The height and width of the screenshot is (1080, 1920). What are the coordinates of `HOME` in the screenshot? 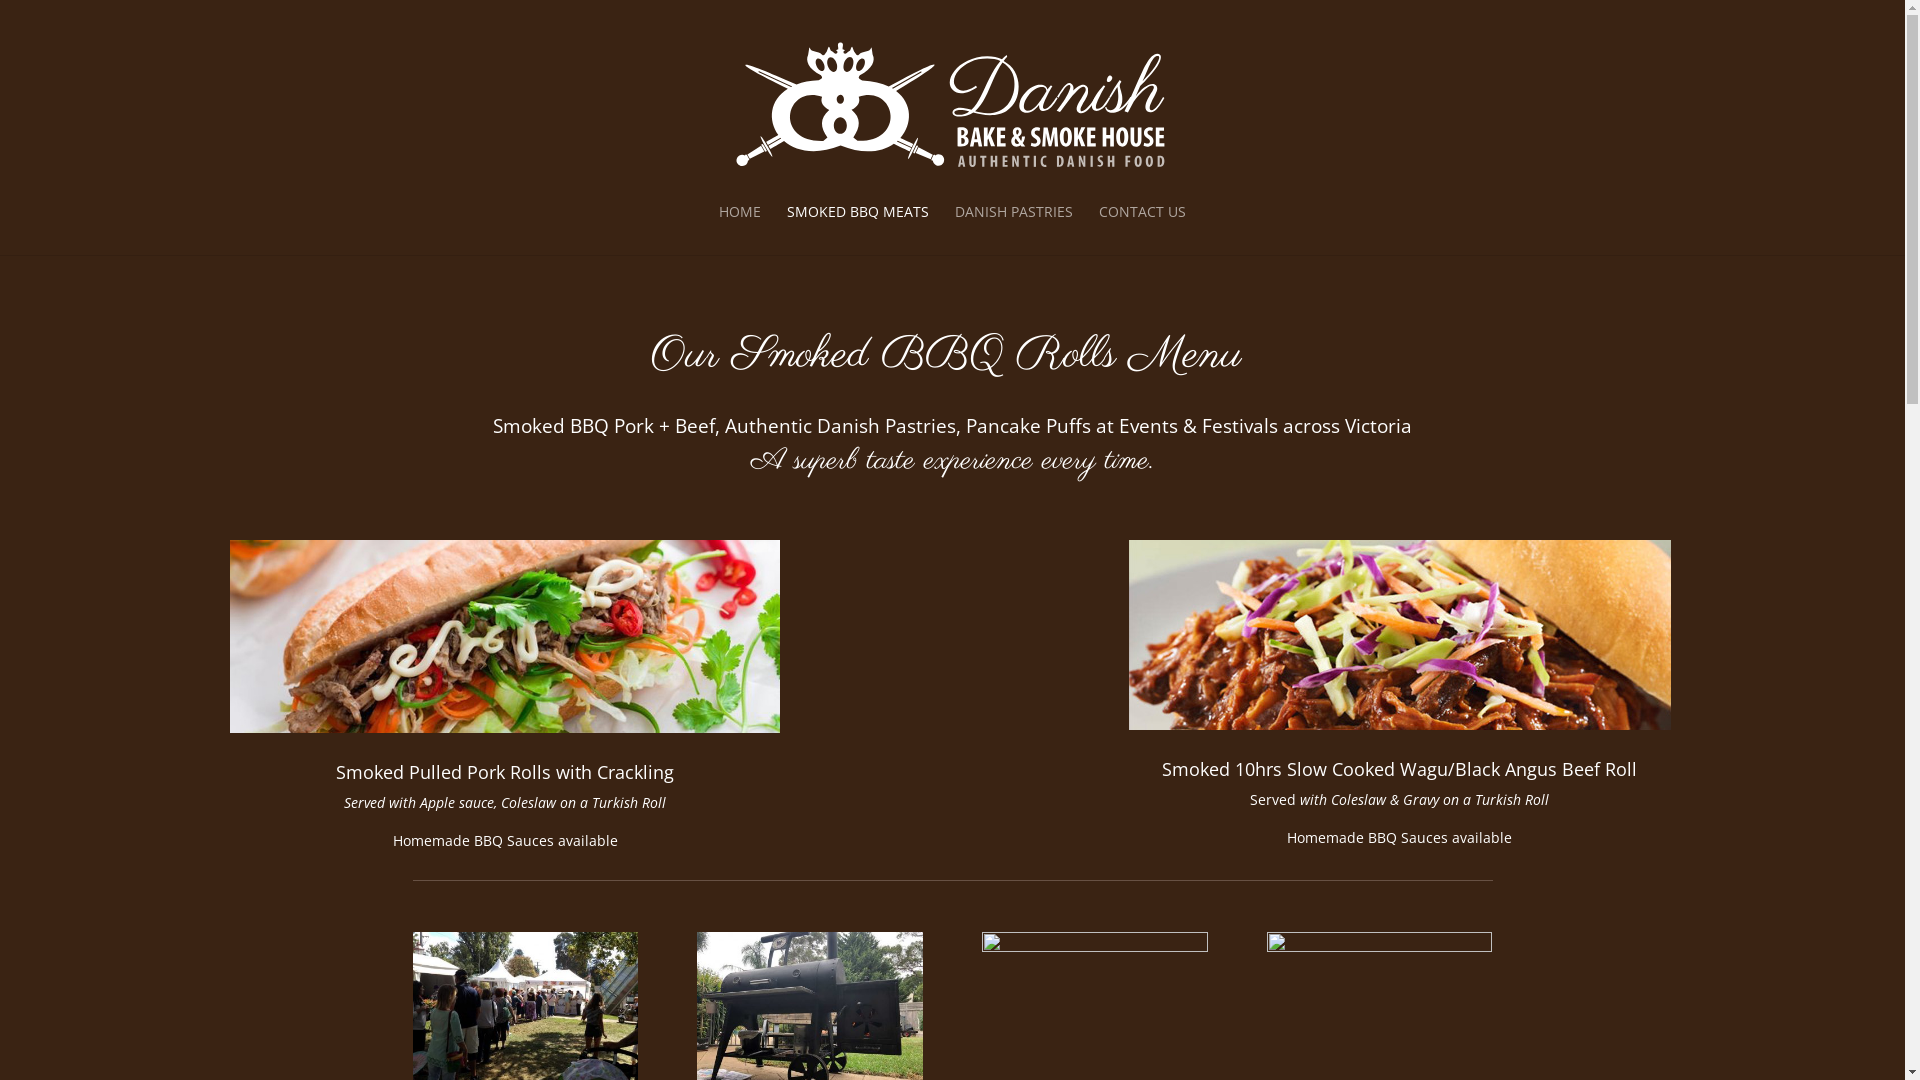 It's located at (740, 230).